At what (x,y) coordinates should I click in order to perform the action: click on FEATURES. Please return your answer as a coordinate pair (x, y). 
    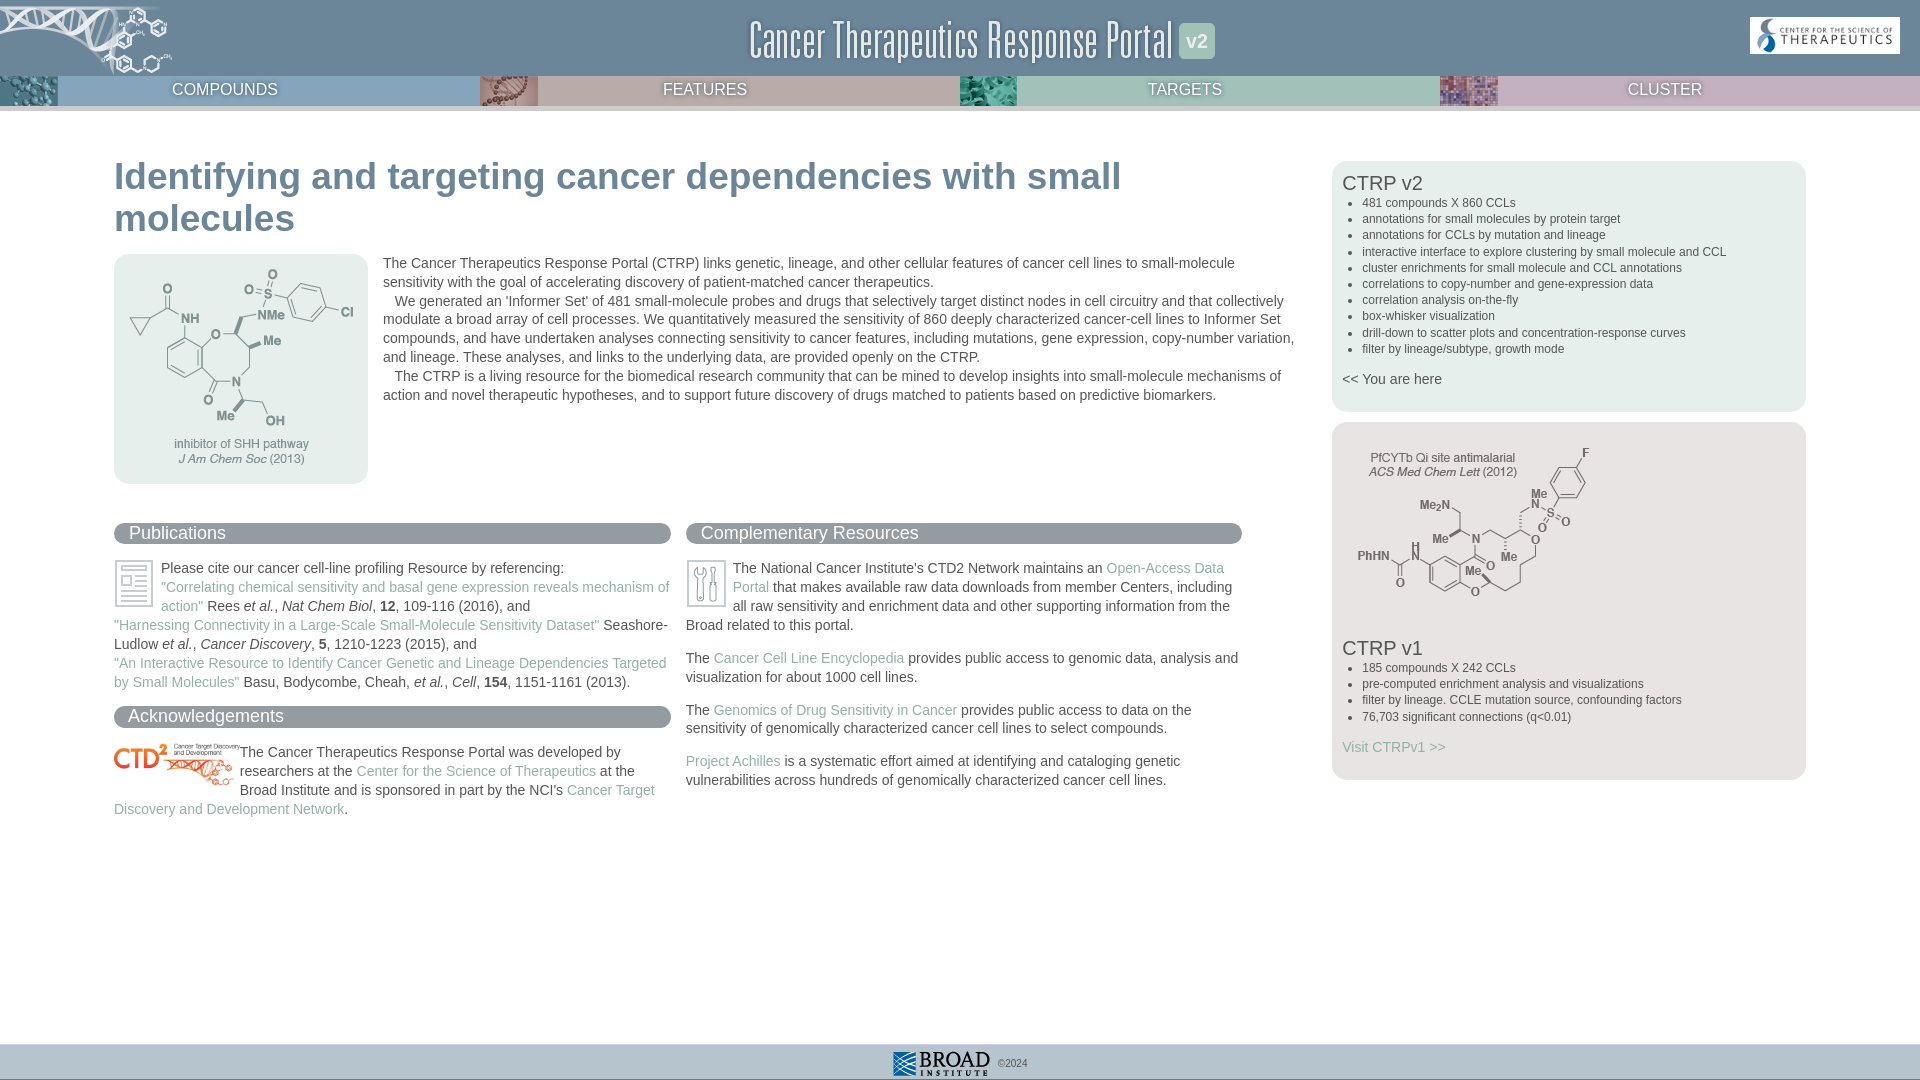
    Looking at the image, I should click on (704, 87).